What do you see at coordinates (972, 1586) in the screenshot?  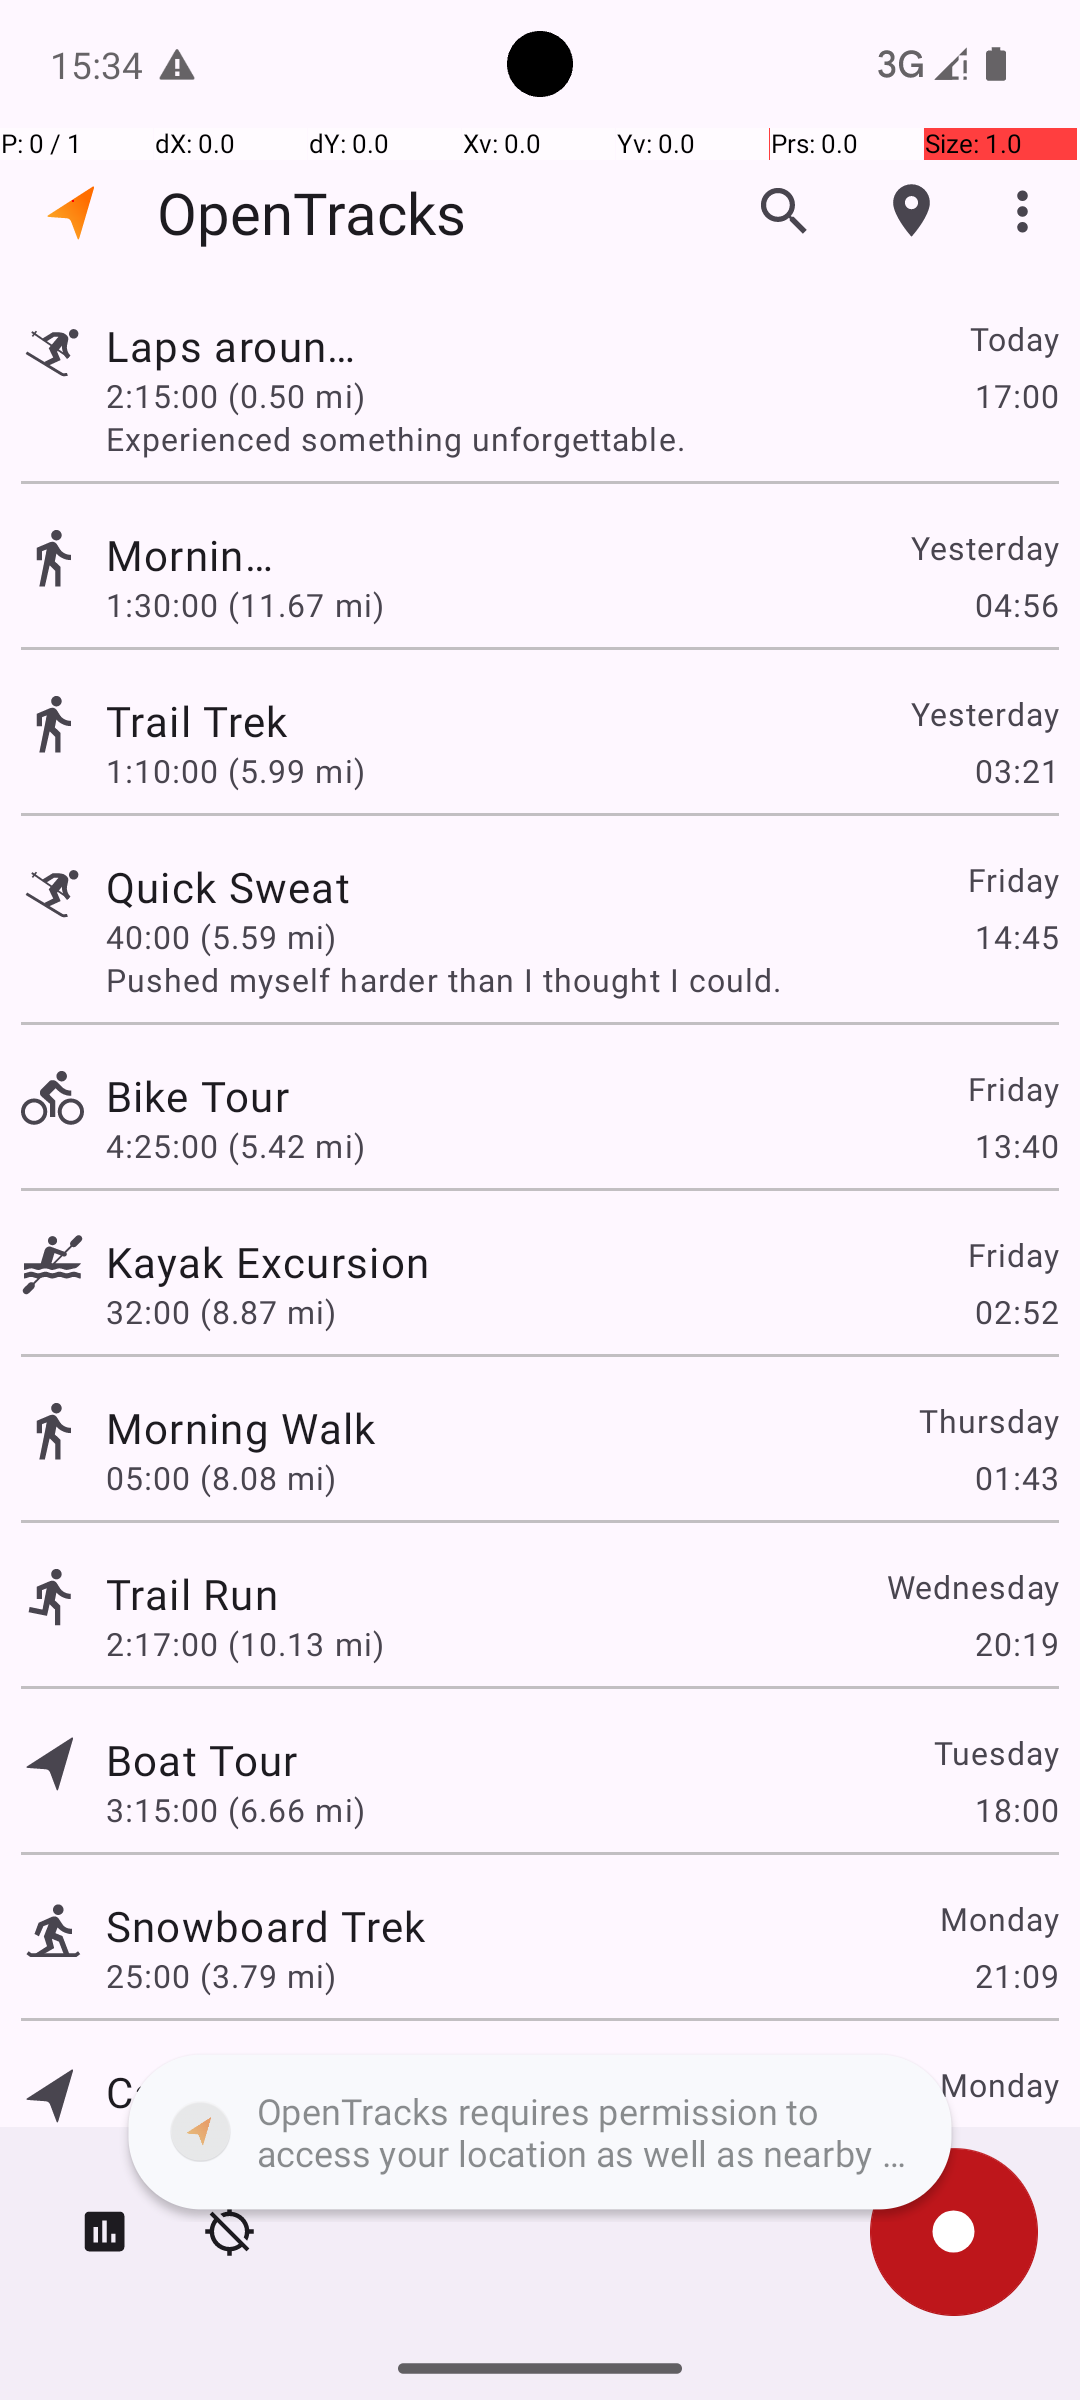 I see `Wednesday` at bounding box center [972, 1586].